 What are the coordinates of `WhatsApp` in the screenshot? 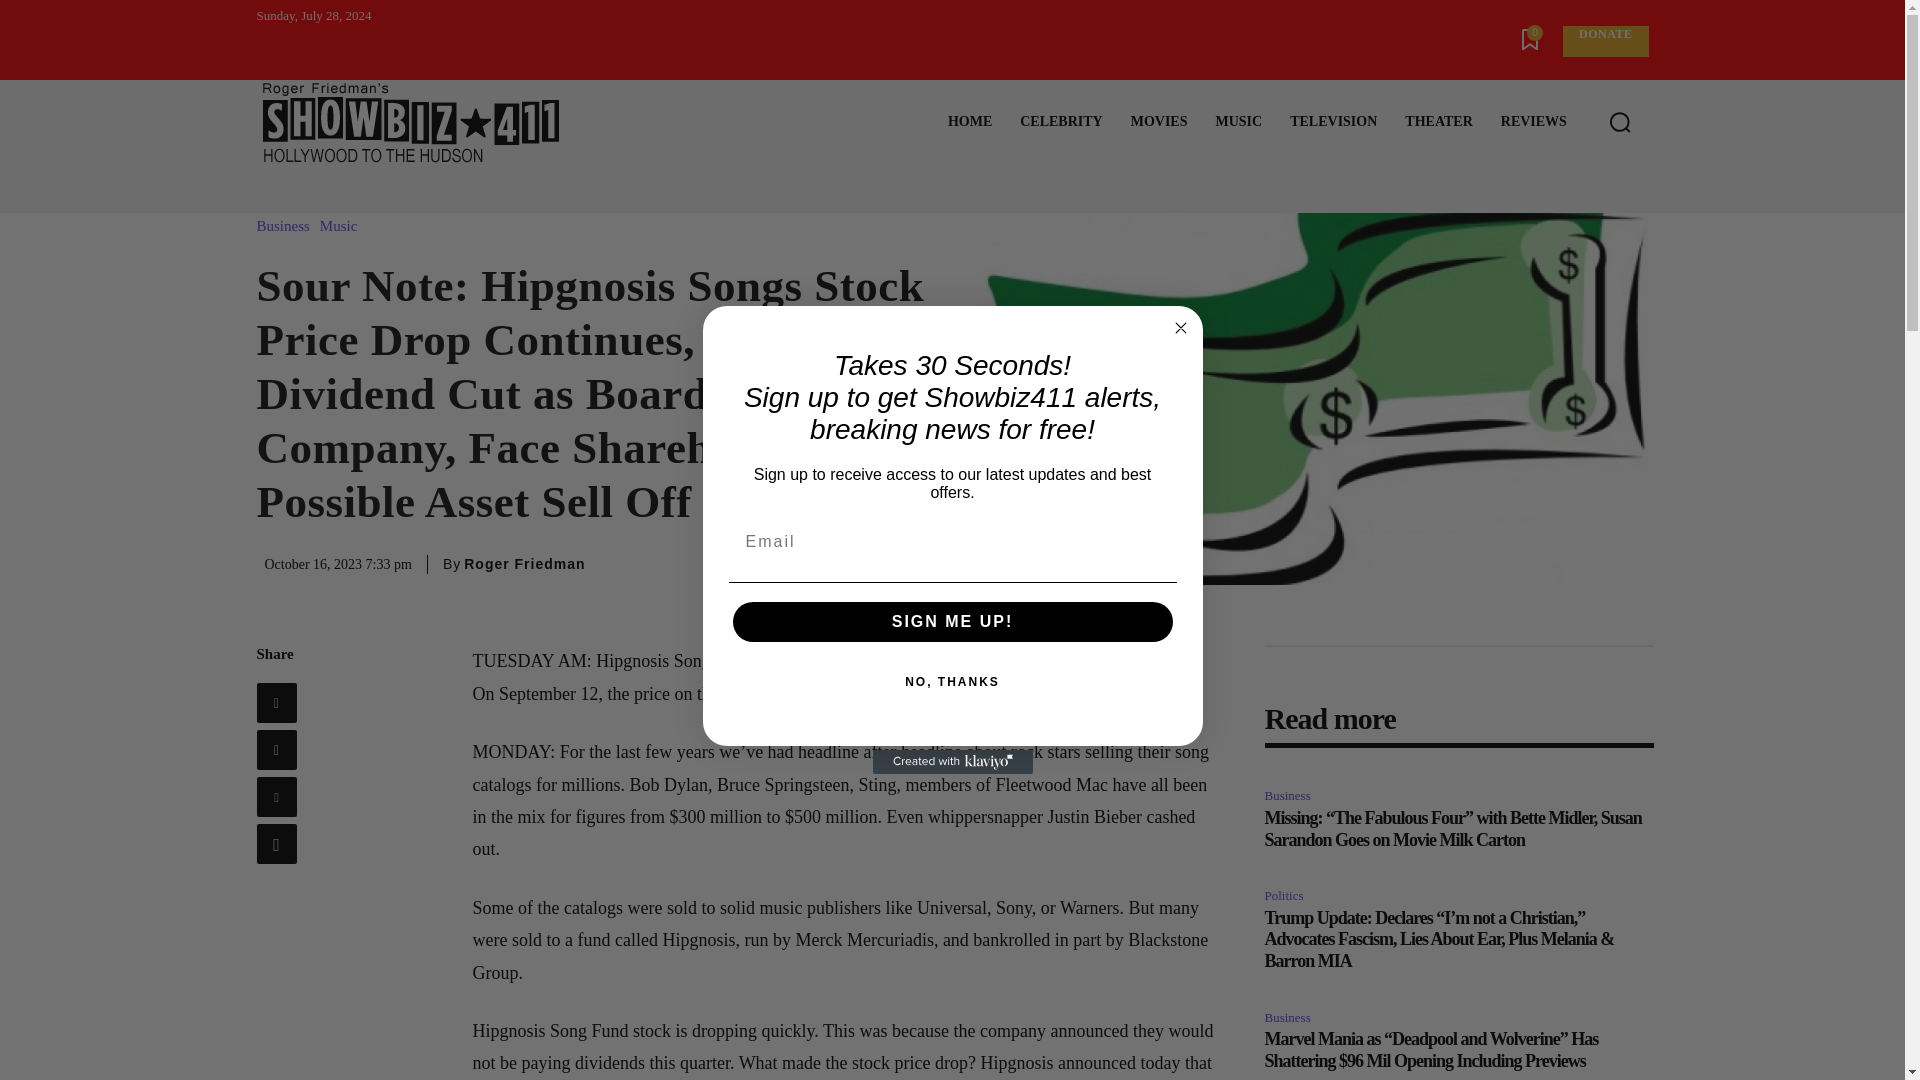 It's located at (275, 844).